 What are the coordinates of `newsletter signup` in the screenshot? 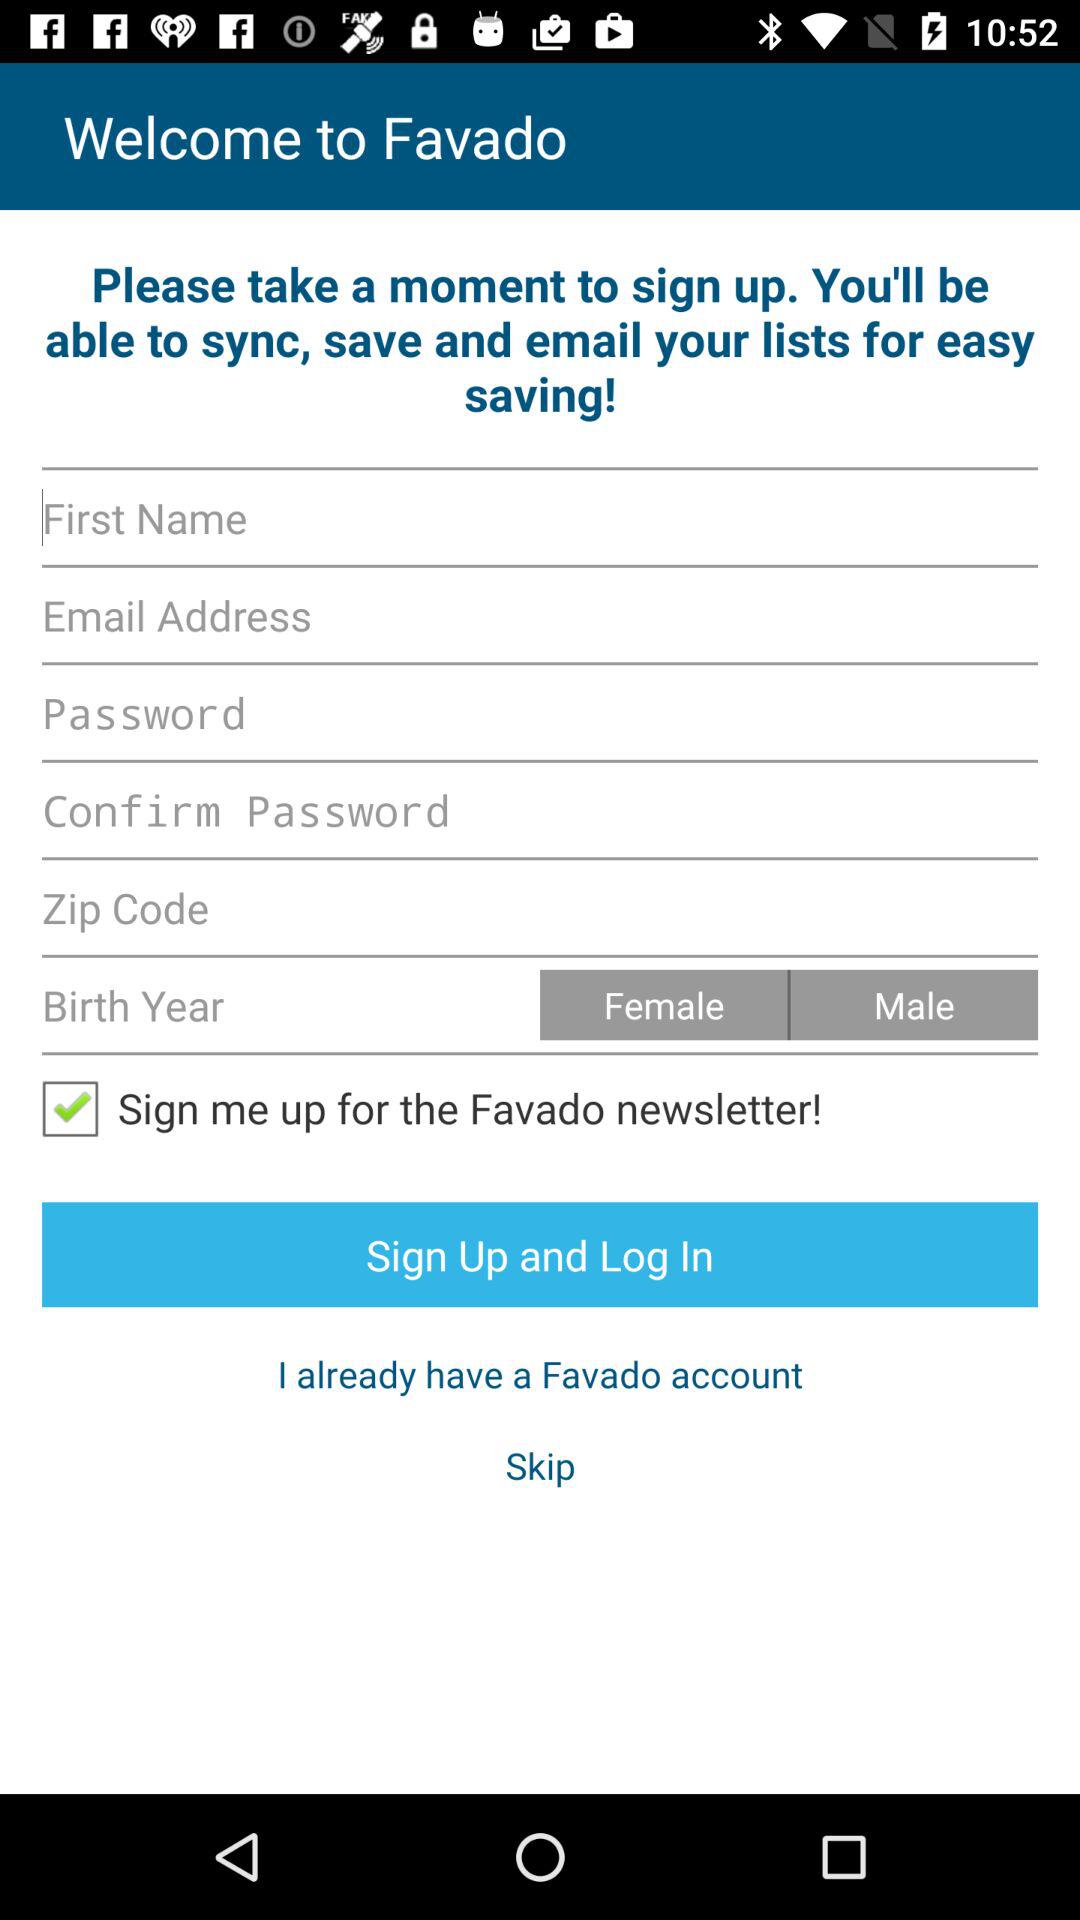 It's located at (80, 1108).